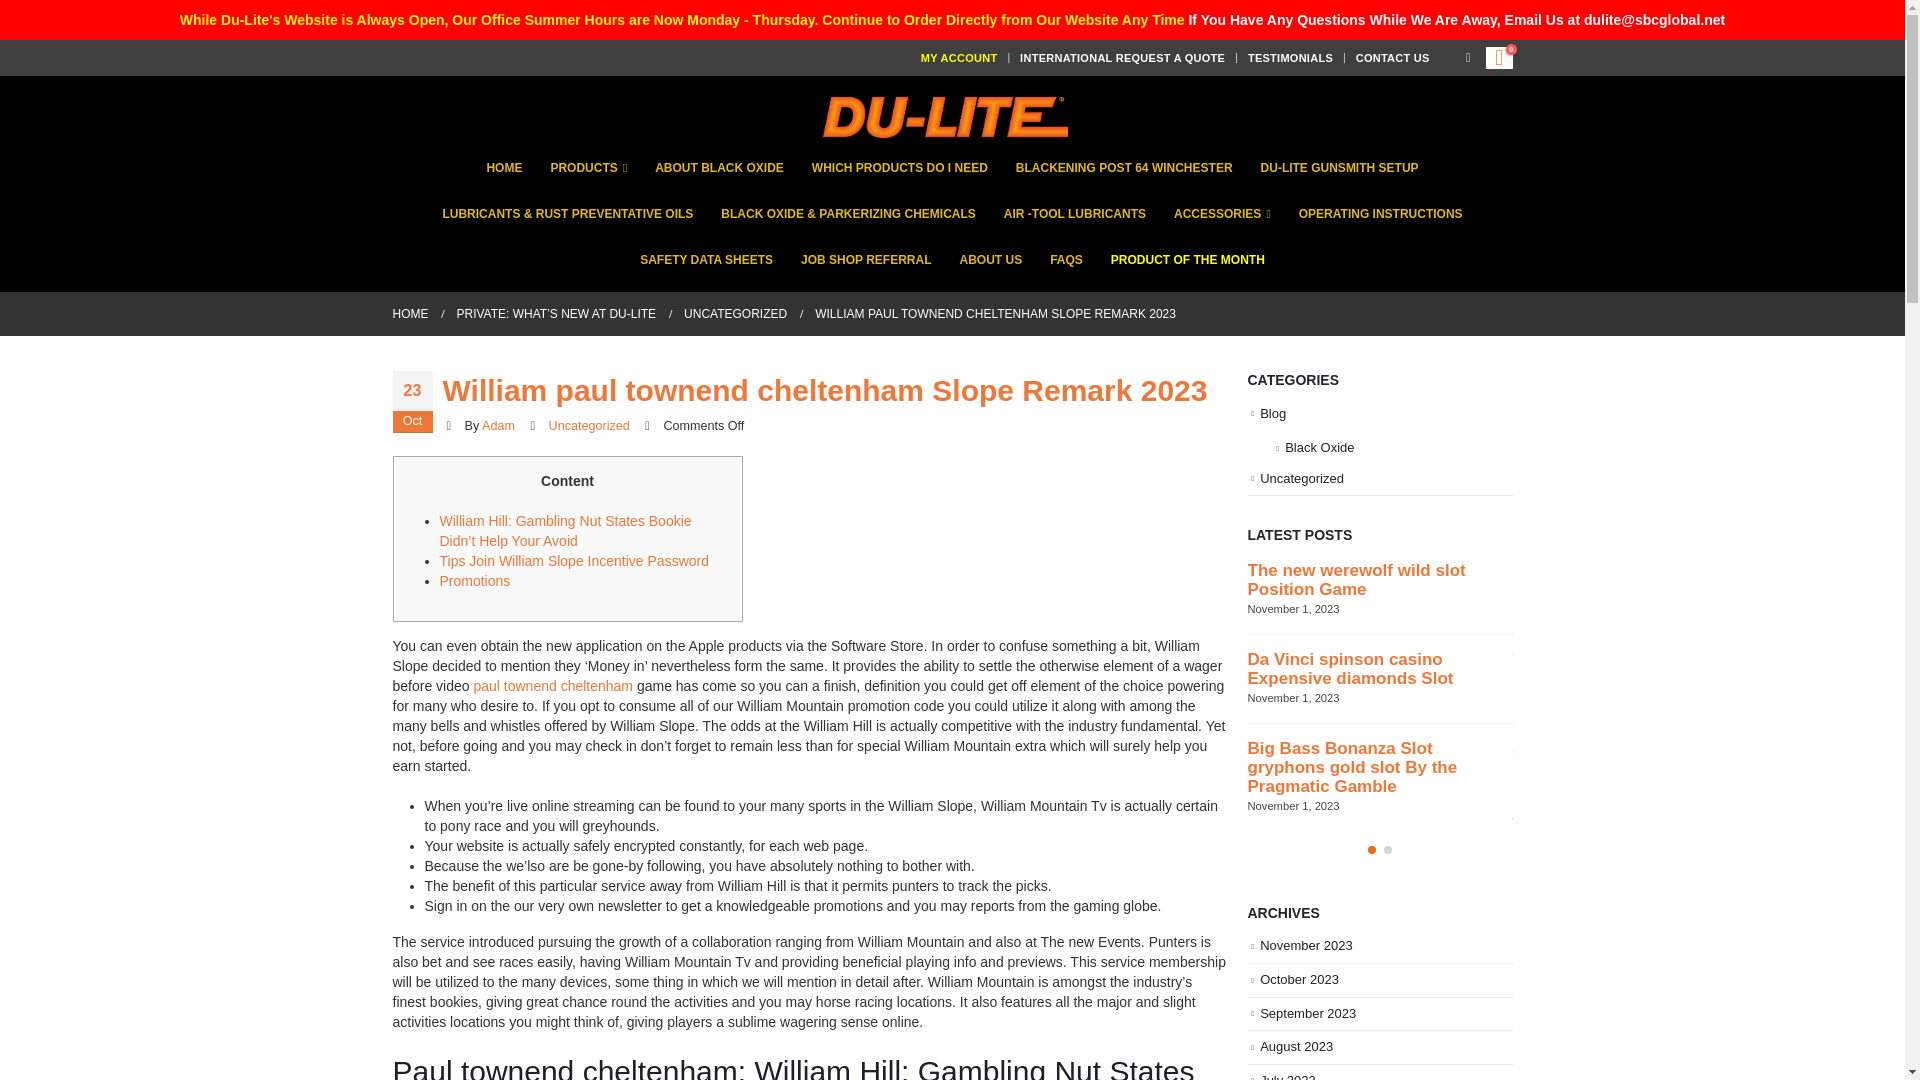 The height and width of the screenshot is (1080, 1920). What do you see at coordinates (410, 314) in the screenshot?
I see `Go to Home Page` at bounding box center [410, 314].